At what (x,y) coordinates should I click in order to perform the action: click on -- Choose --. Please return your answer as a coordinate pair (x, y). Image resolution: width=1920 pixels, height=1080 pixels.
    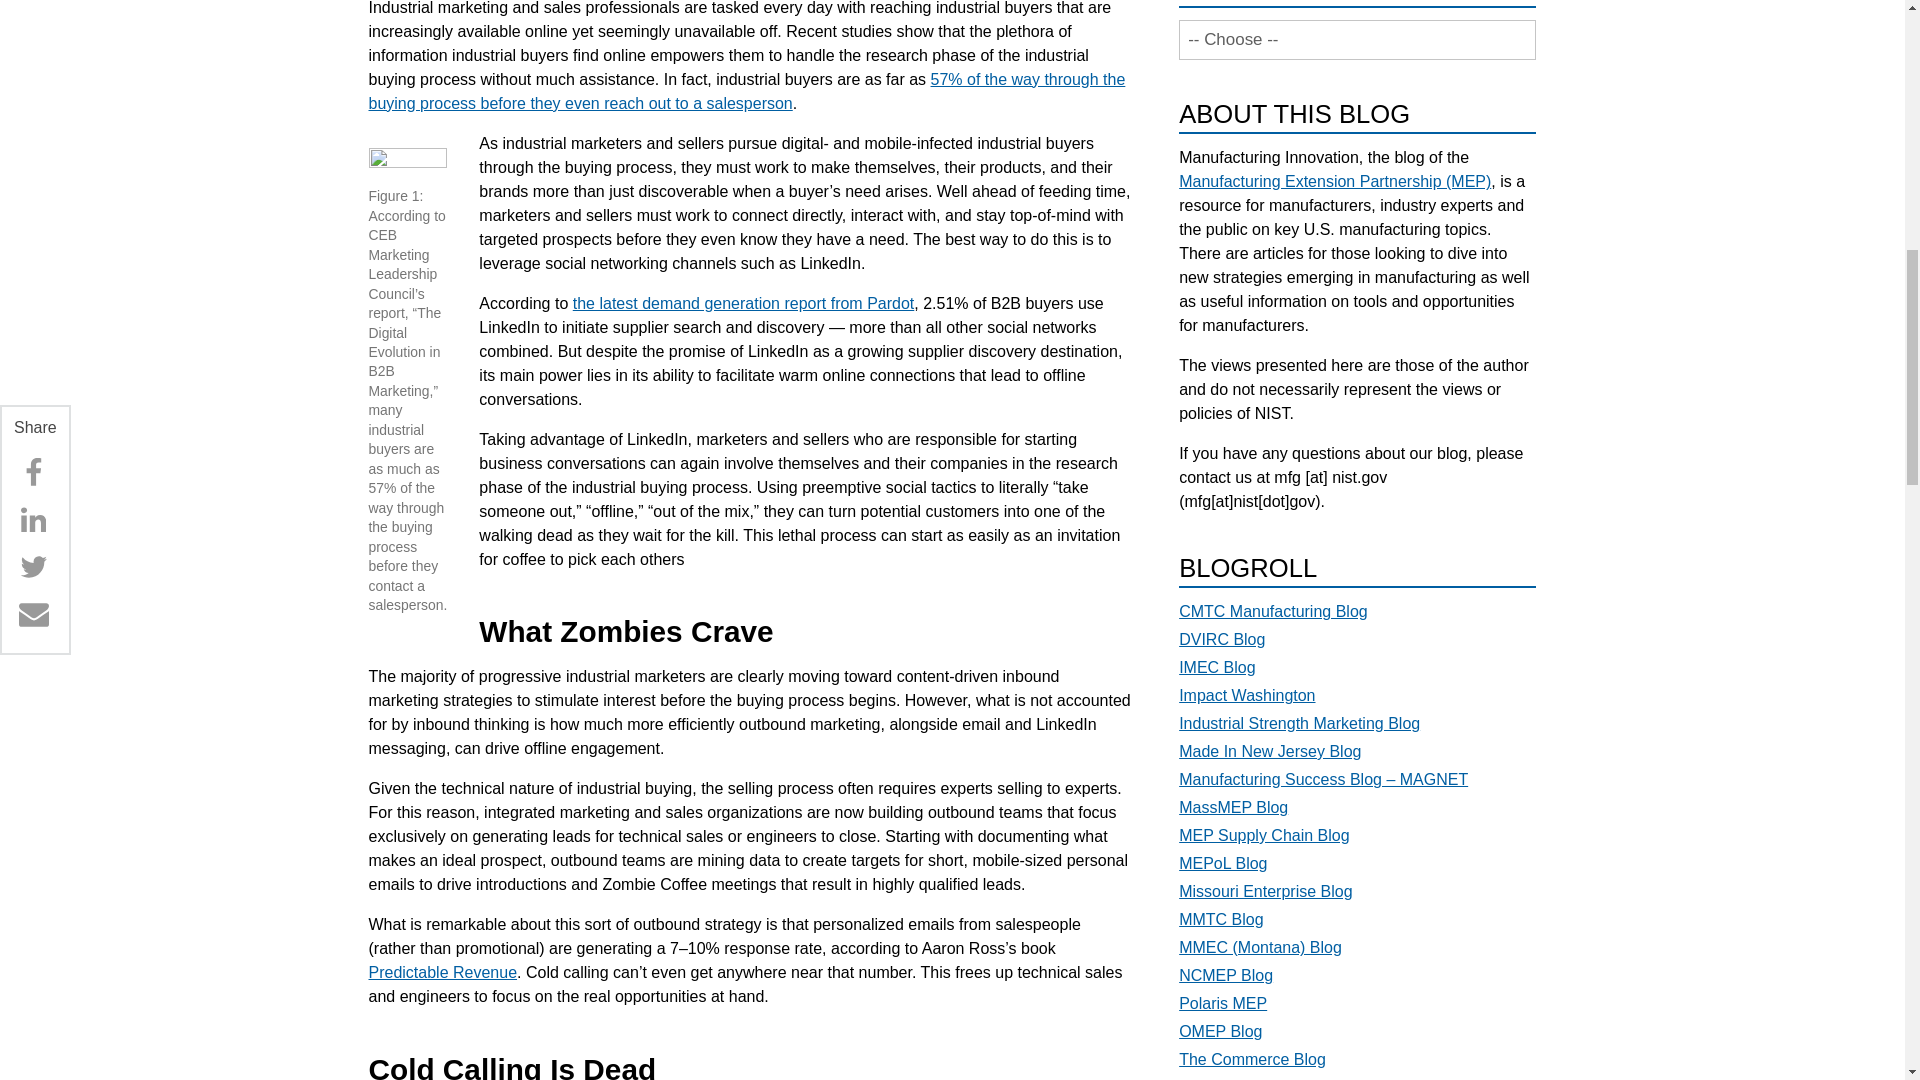
    Looking at the image, I should click on (1357, 40).